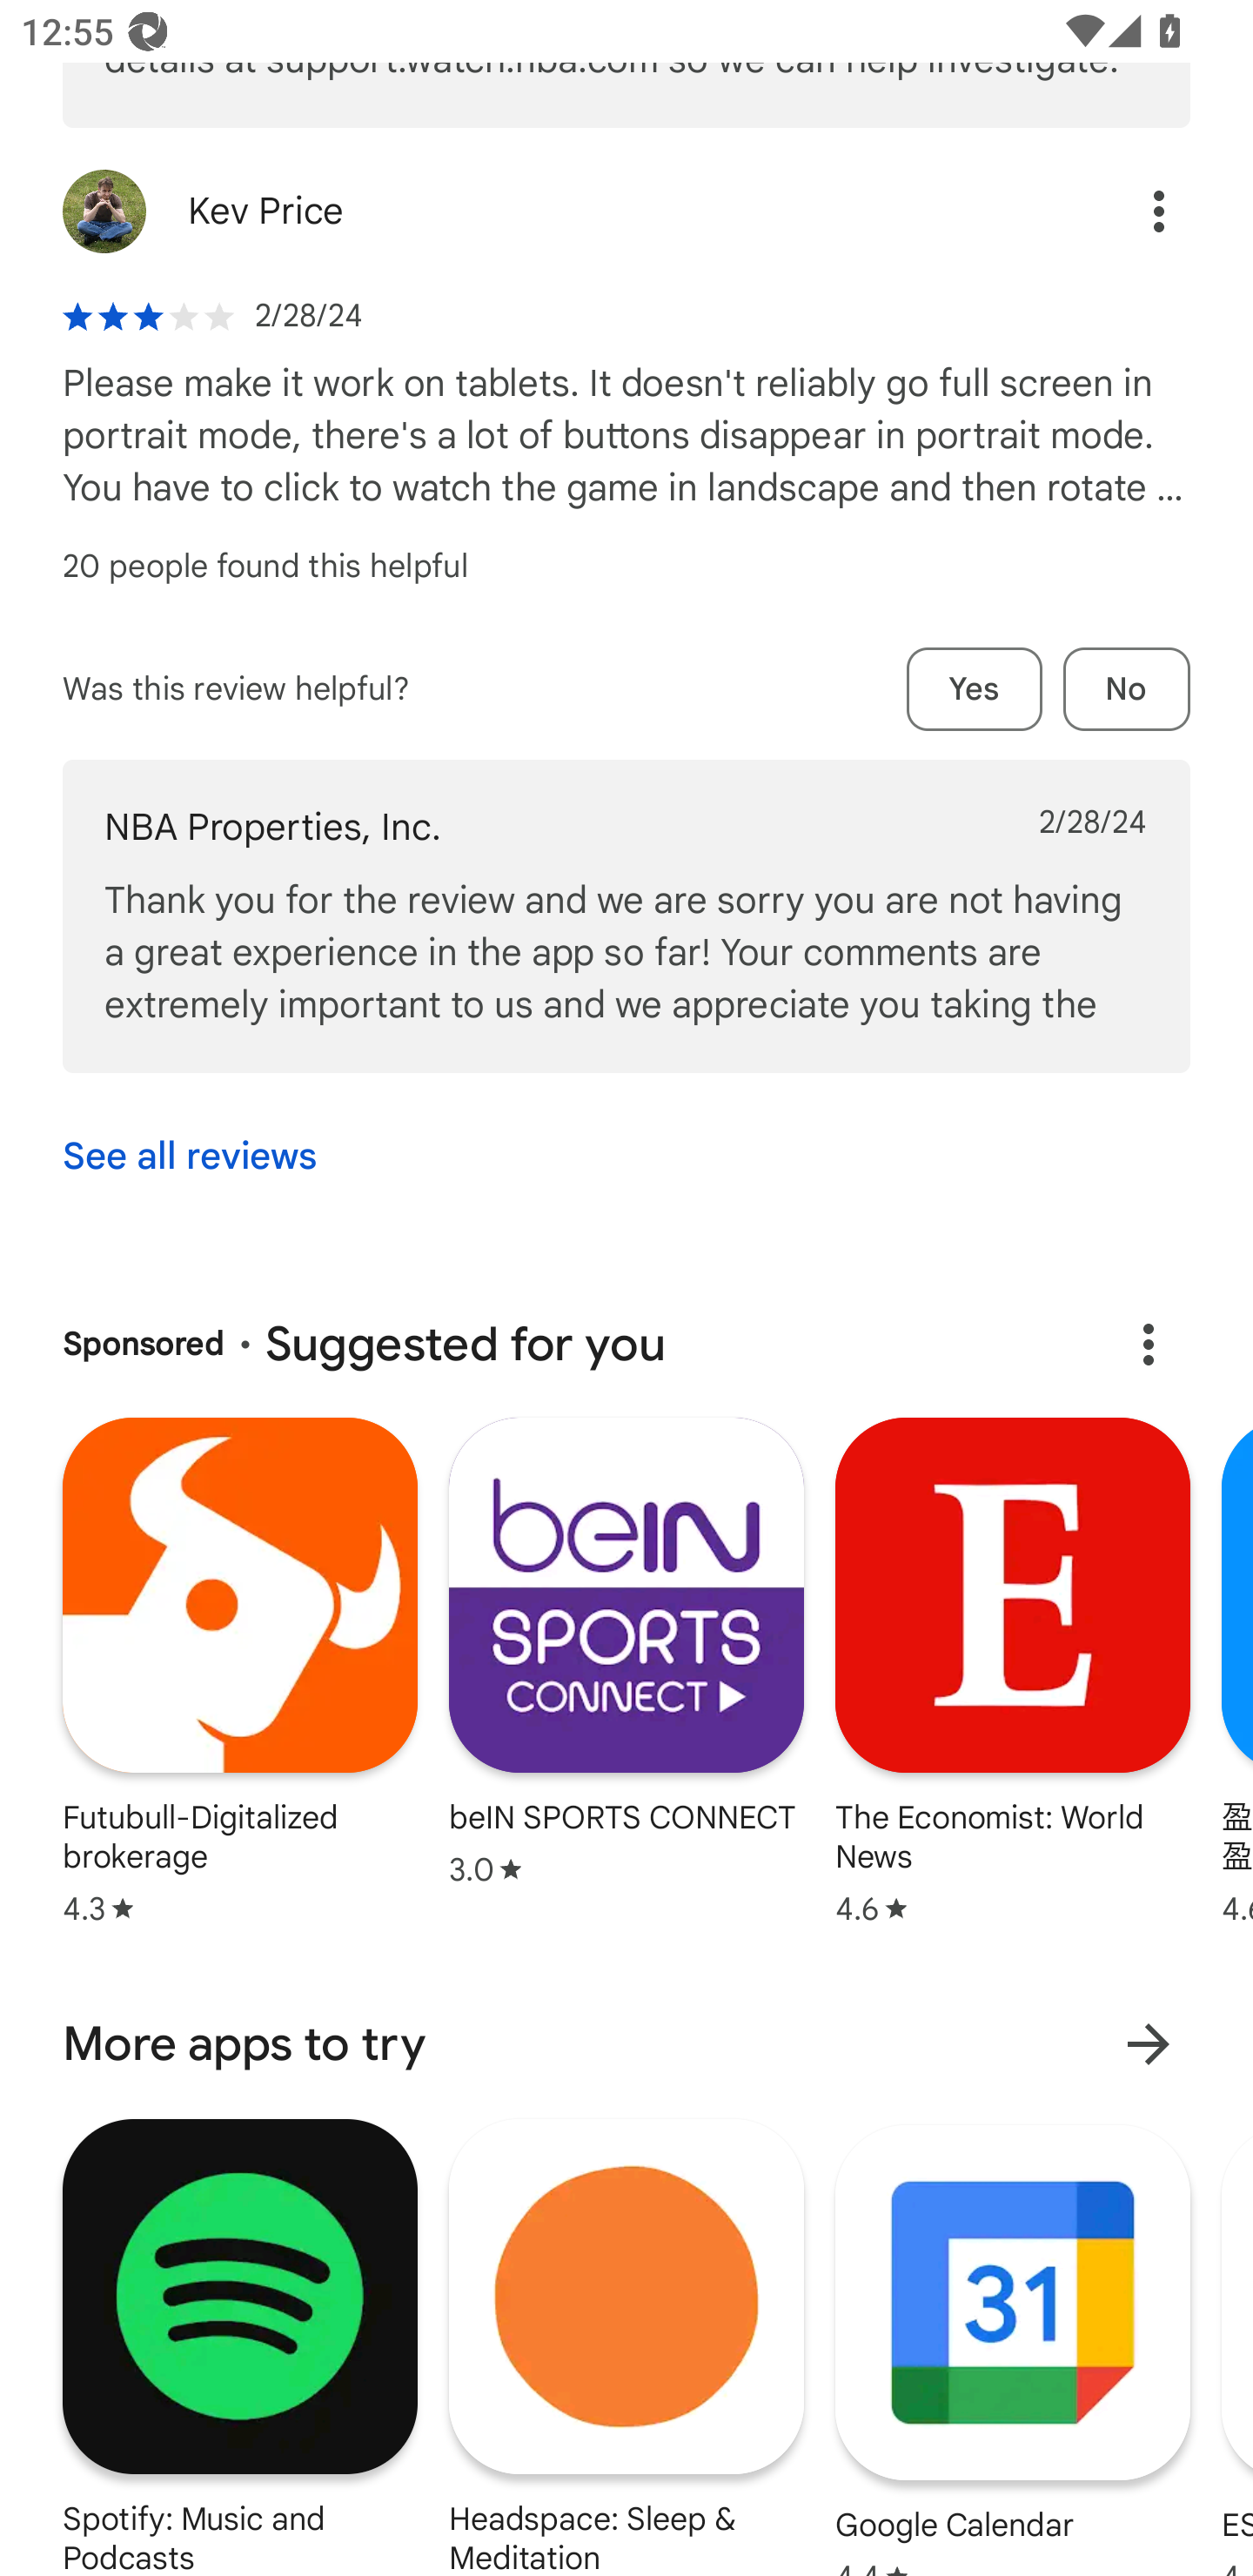 The image size is (1253, 2576). What do you see at coordinates (1128, 211) in the screenshot?
I see `Options` at bounding box center [1128, 211].